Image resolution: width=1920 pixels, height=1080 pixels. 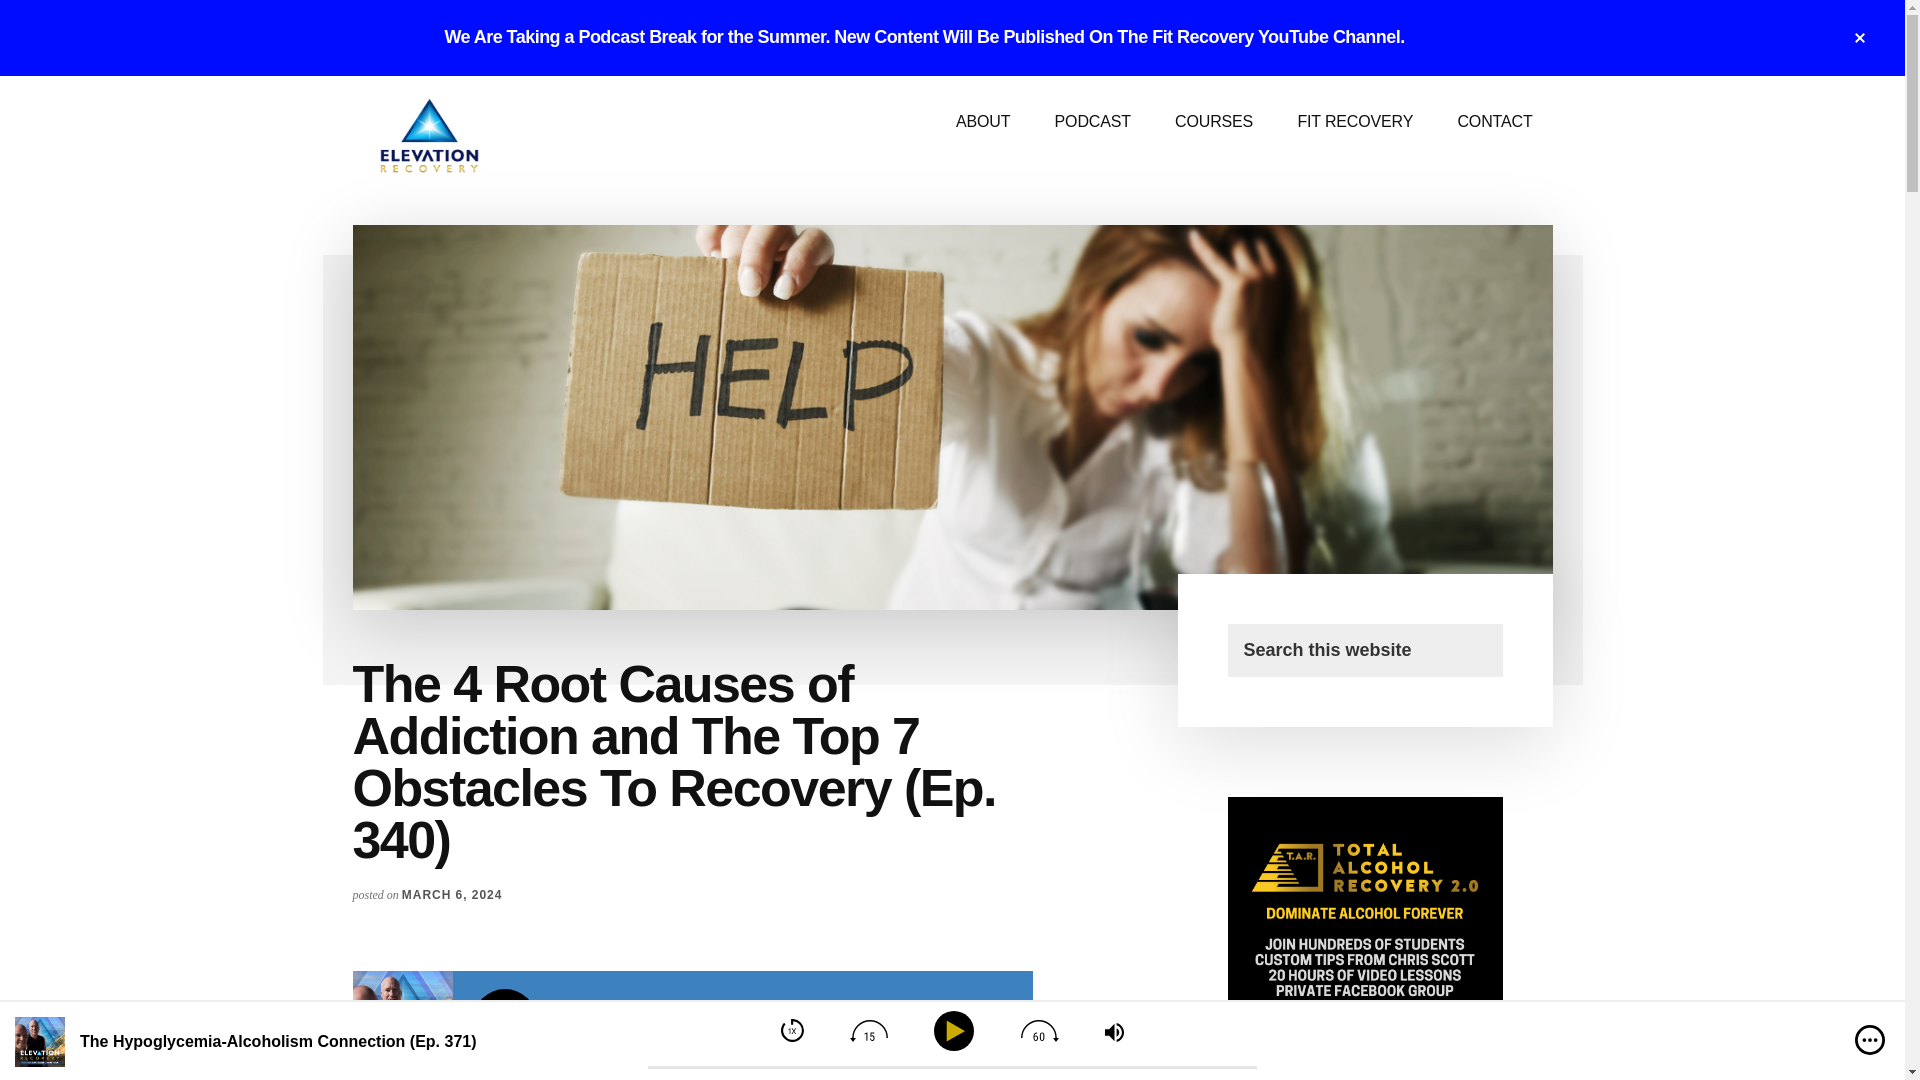 What do you see at coordinates (1040, 1030) in the screenshot?
I see `Forward 60 seconds` at bounding box center [1040, 1030].